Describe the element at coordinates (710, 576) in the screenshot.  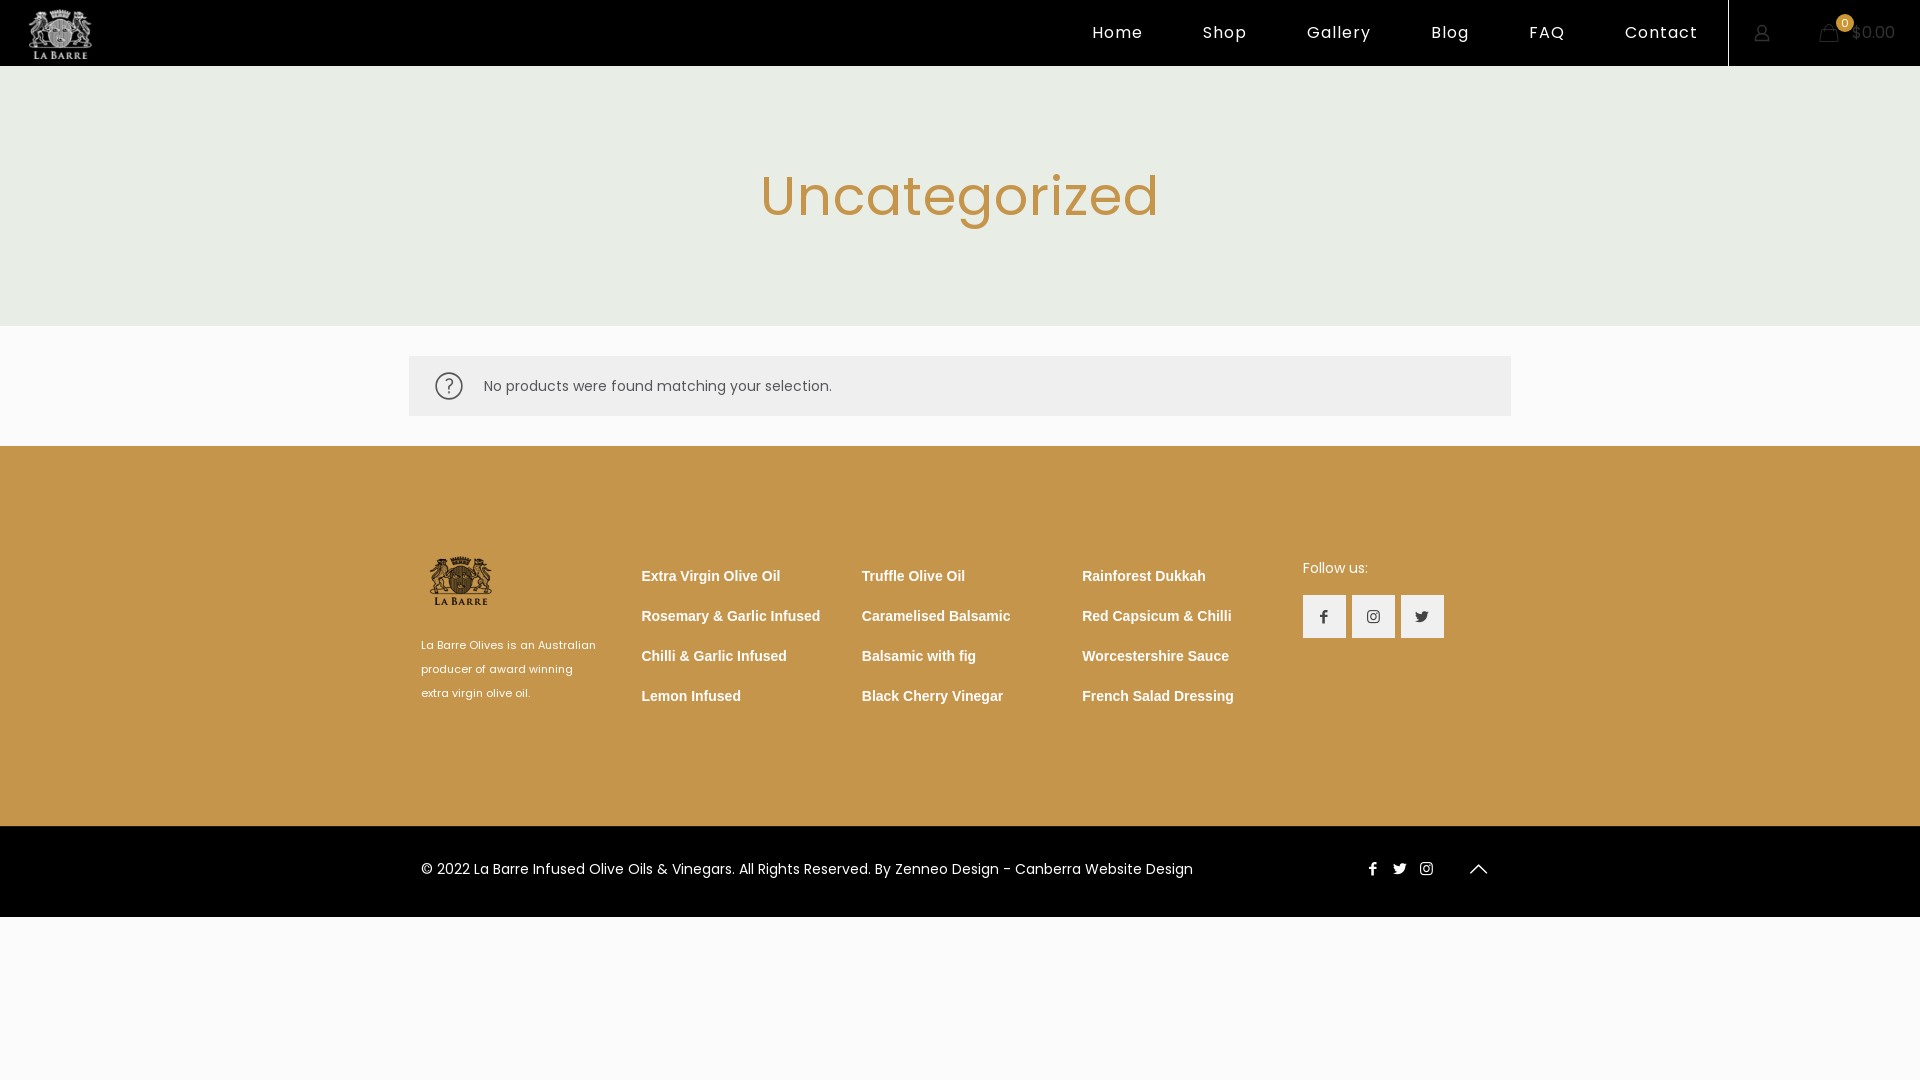
I see `Extra Virgin Olive Oil` at that location.